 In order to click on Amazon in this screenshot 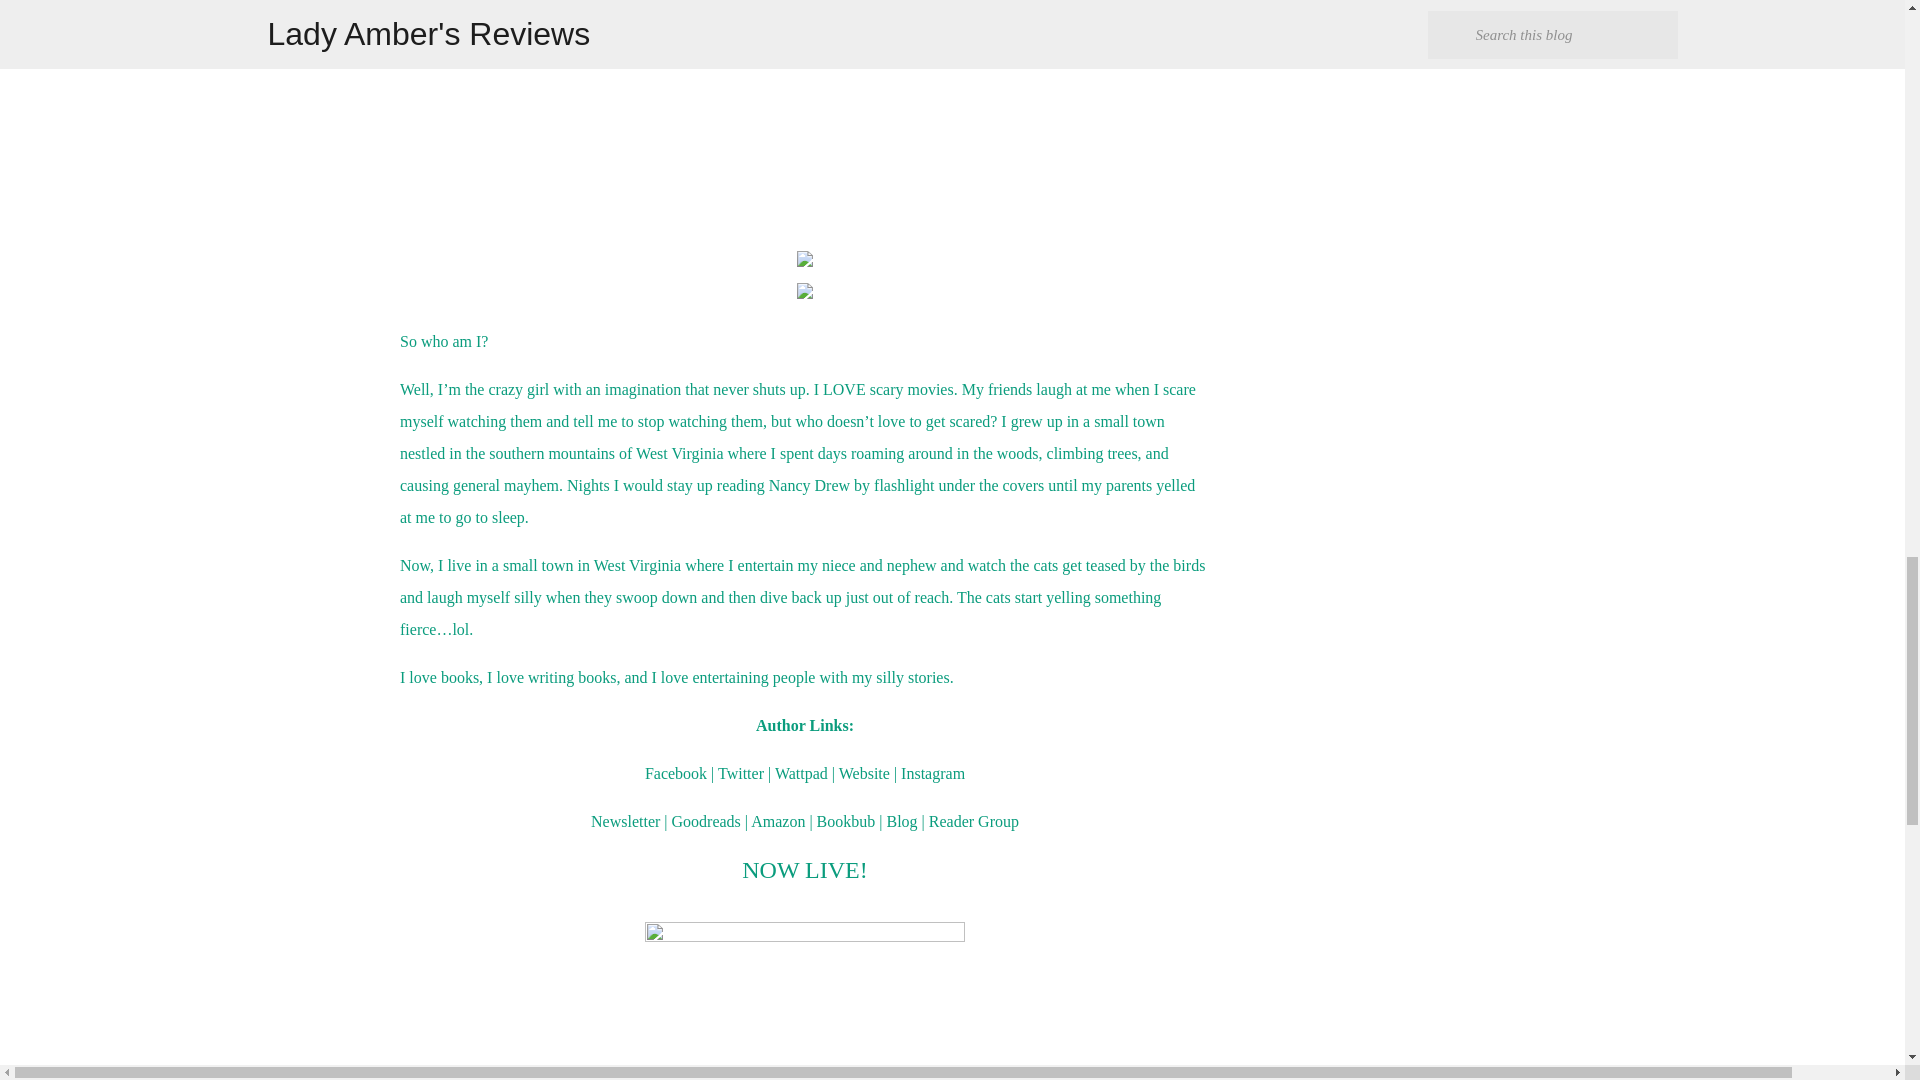, I will do `click(777, 822)`.